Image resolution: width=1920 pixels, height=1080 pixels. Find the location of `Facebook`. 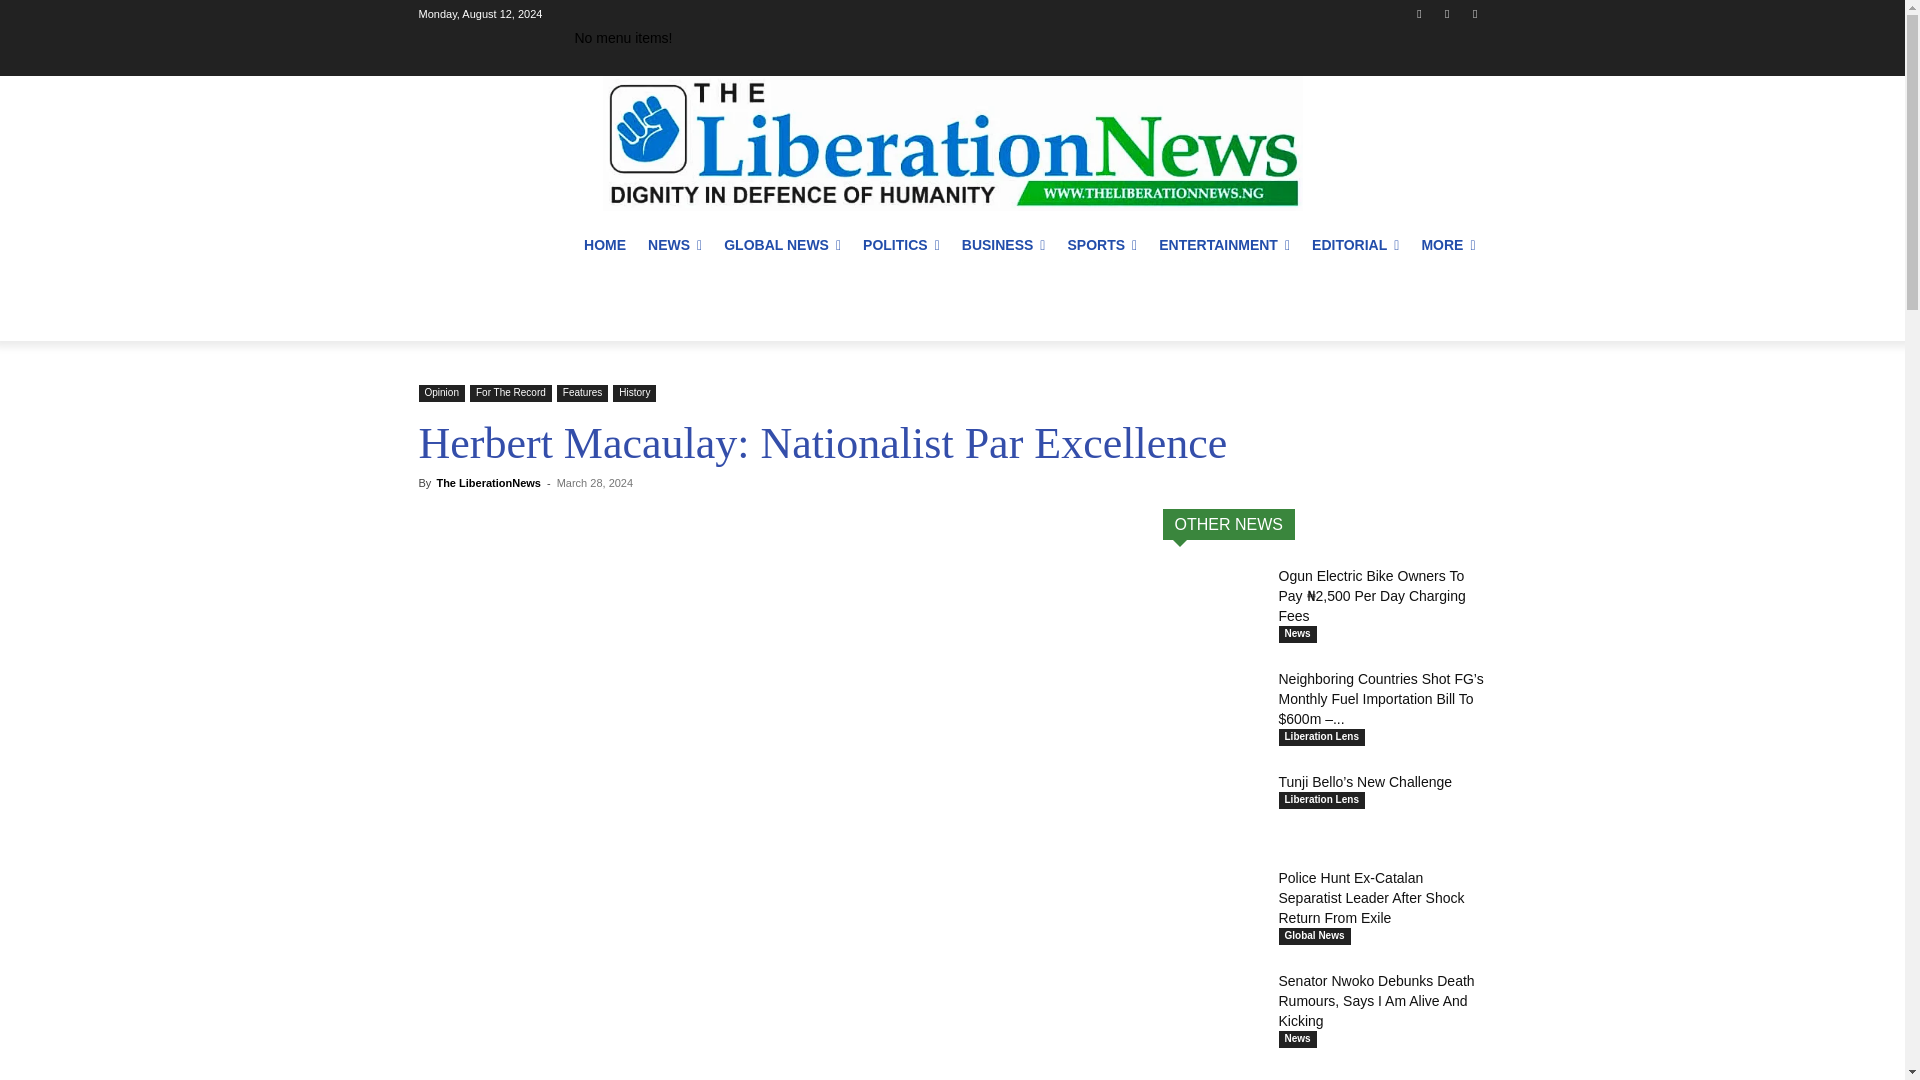

Facebook is located at coordinates (1418, 13).